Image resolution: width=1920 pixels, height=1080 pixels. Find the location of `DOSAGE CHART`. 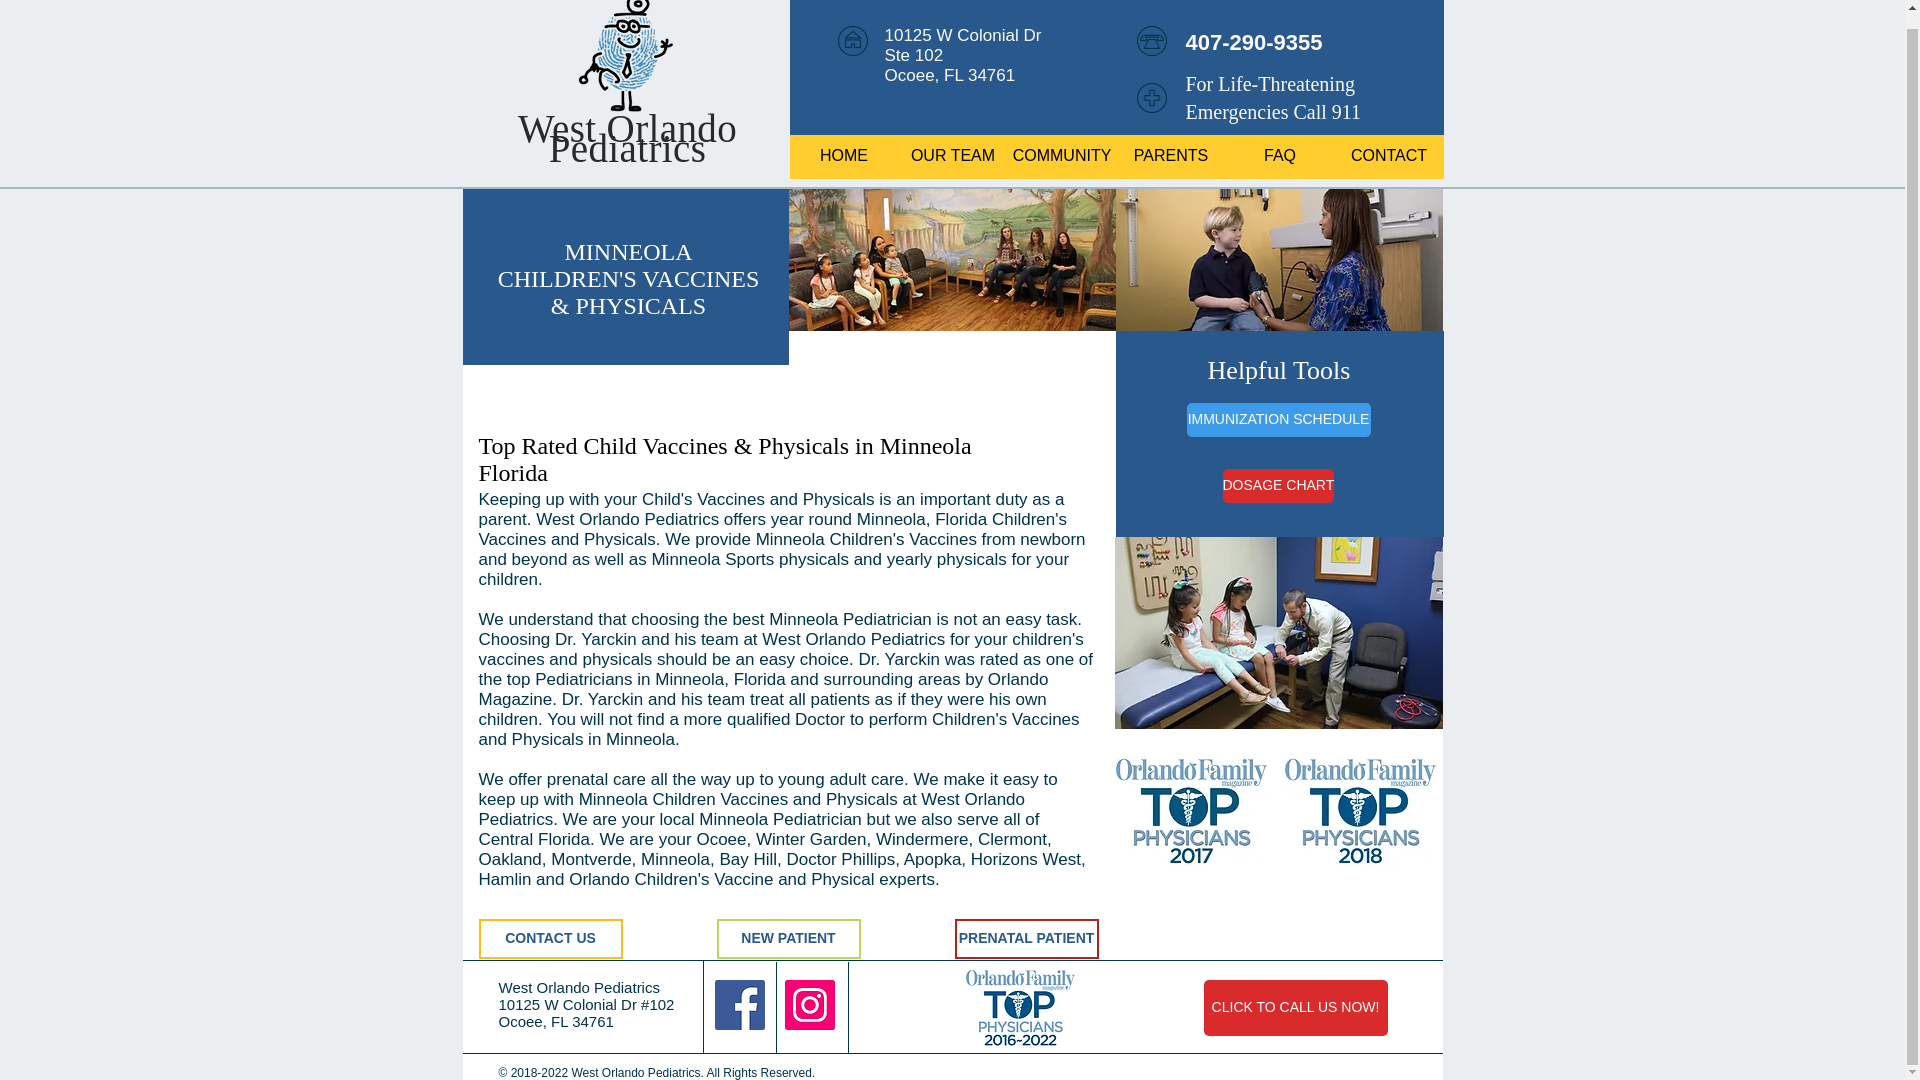

DOSAGE CHART is located at coordinates (1278, 486).